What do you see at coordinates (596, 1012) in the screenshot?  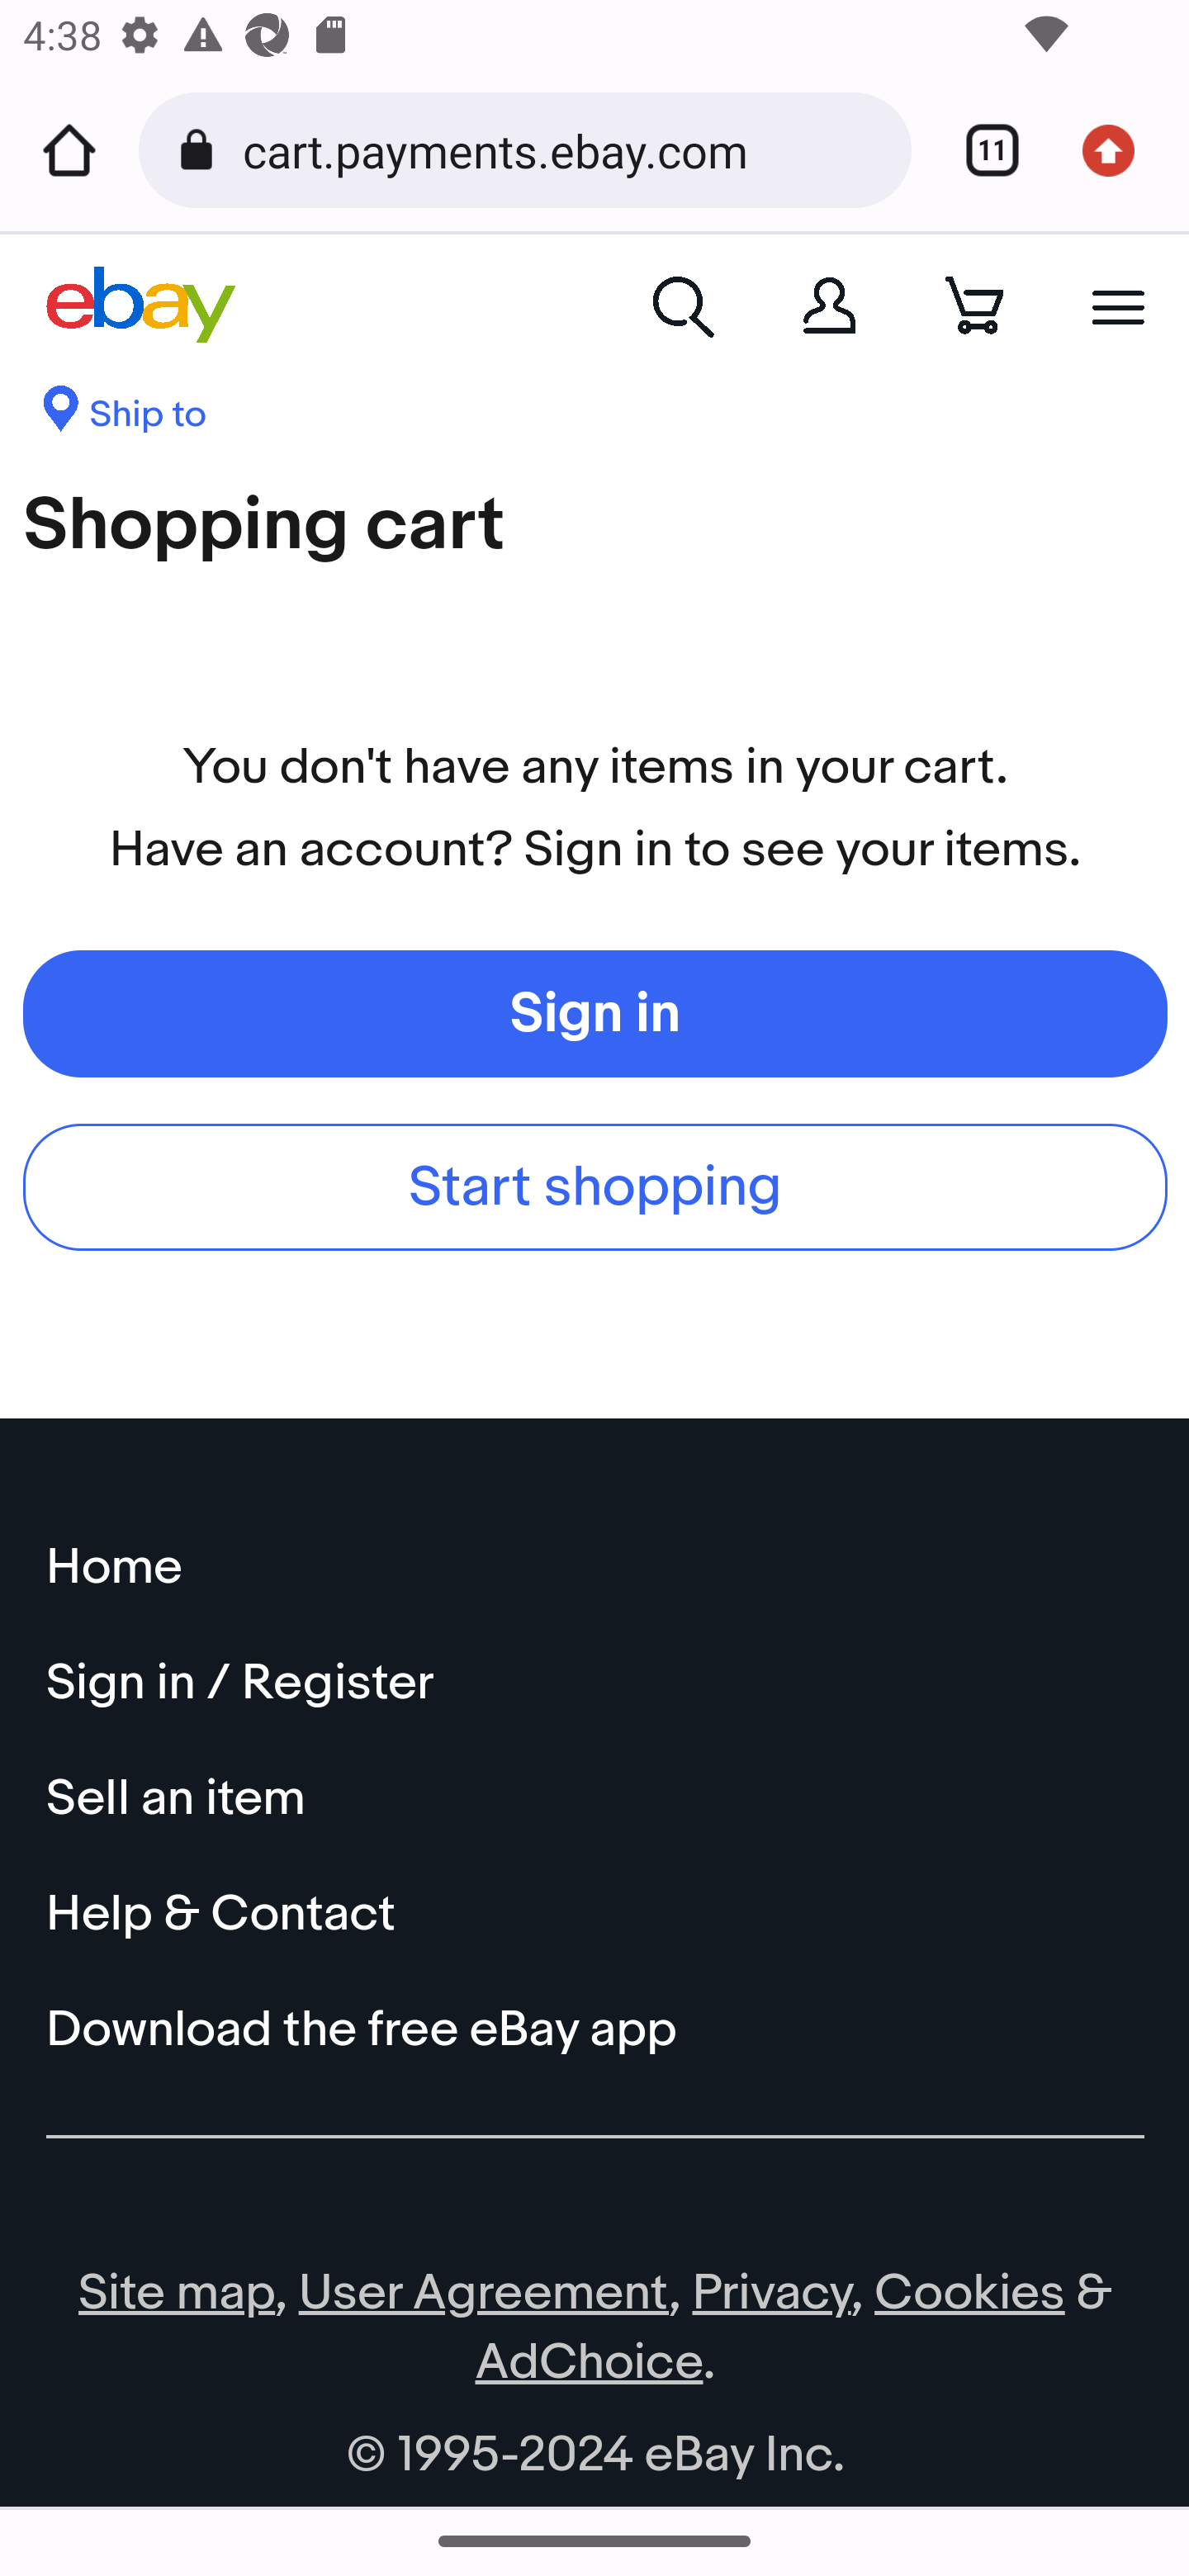 I see `Sign in` at bounding box center [596, 1012].